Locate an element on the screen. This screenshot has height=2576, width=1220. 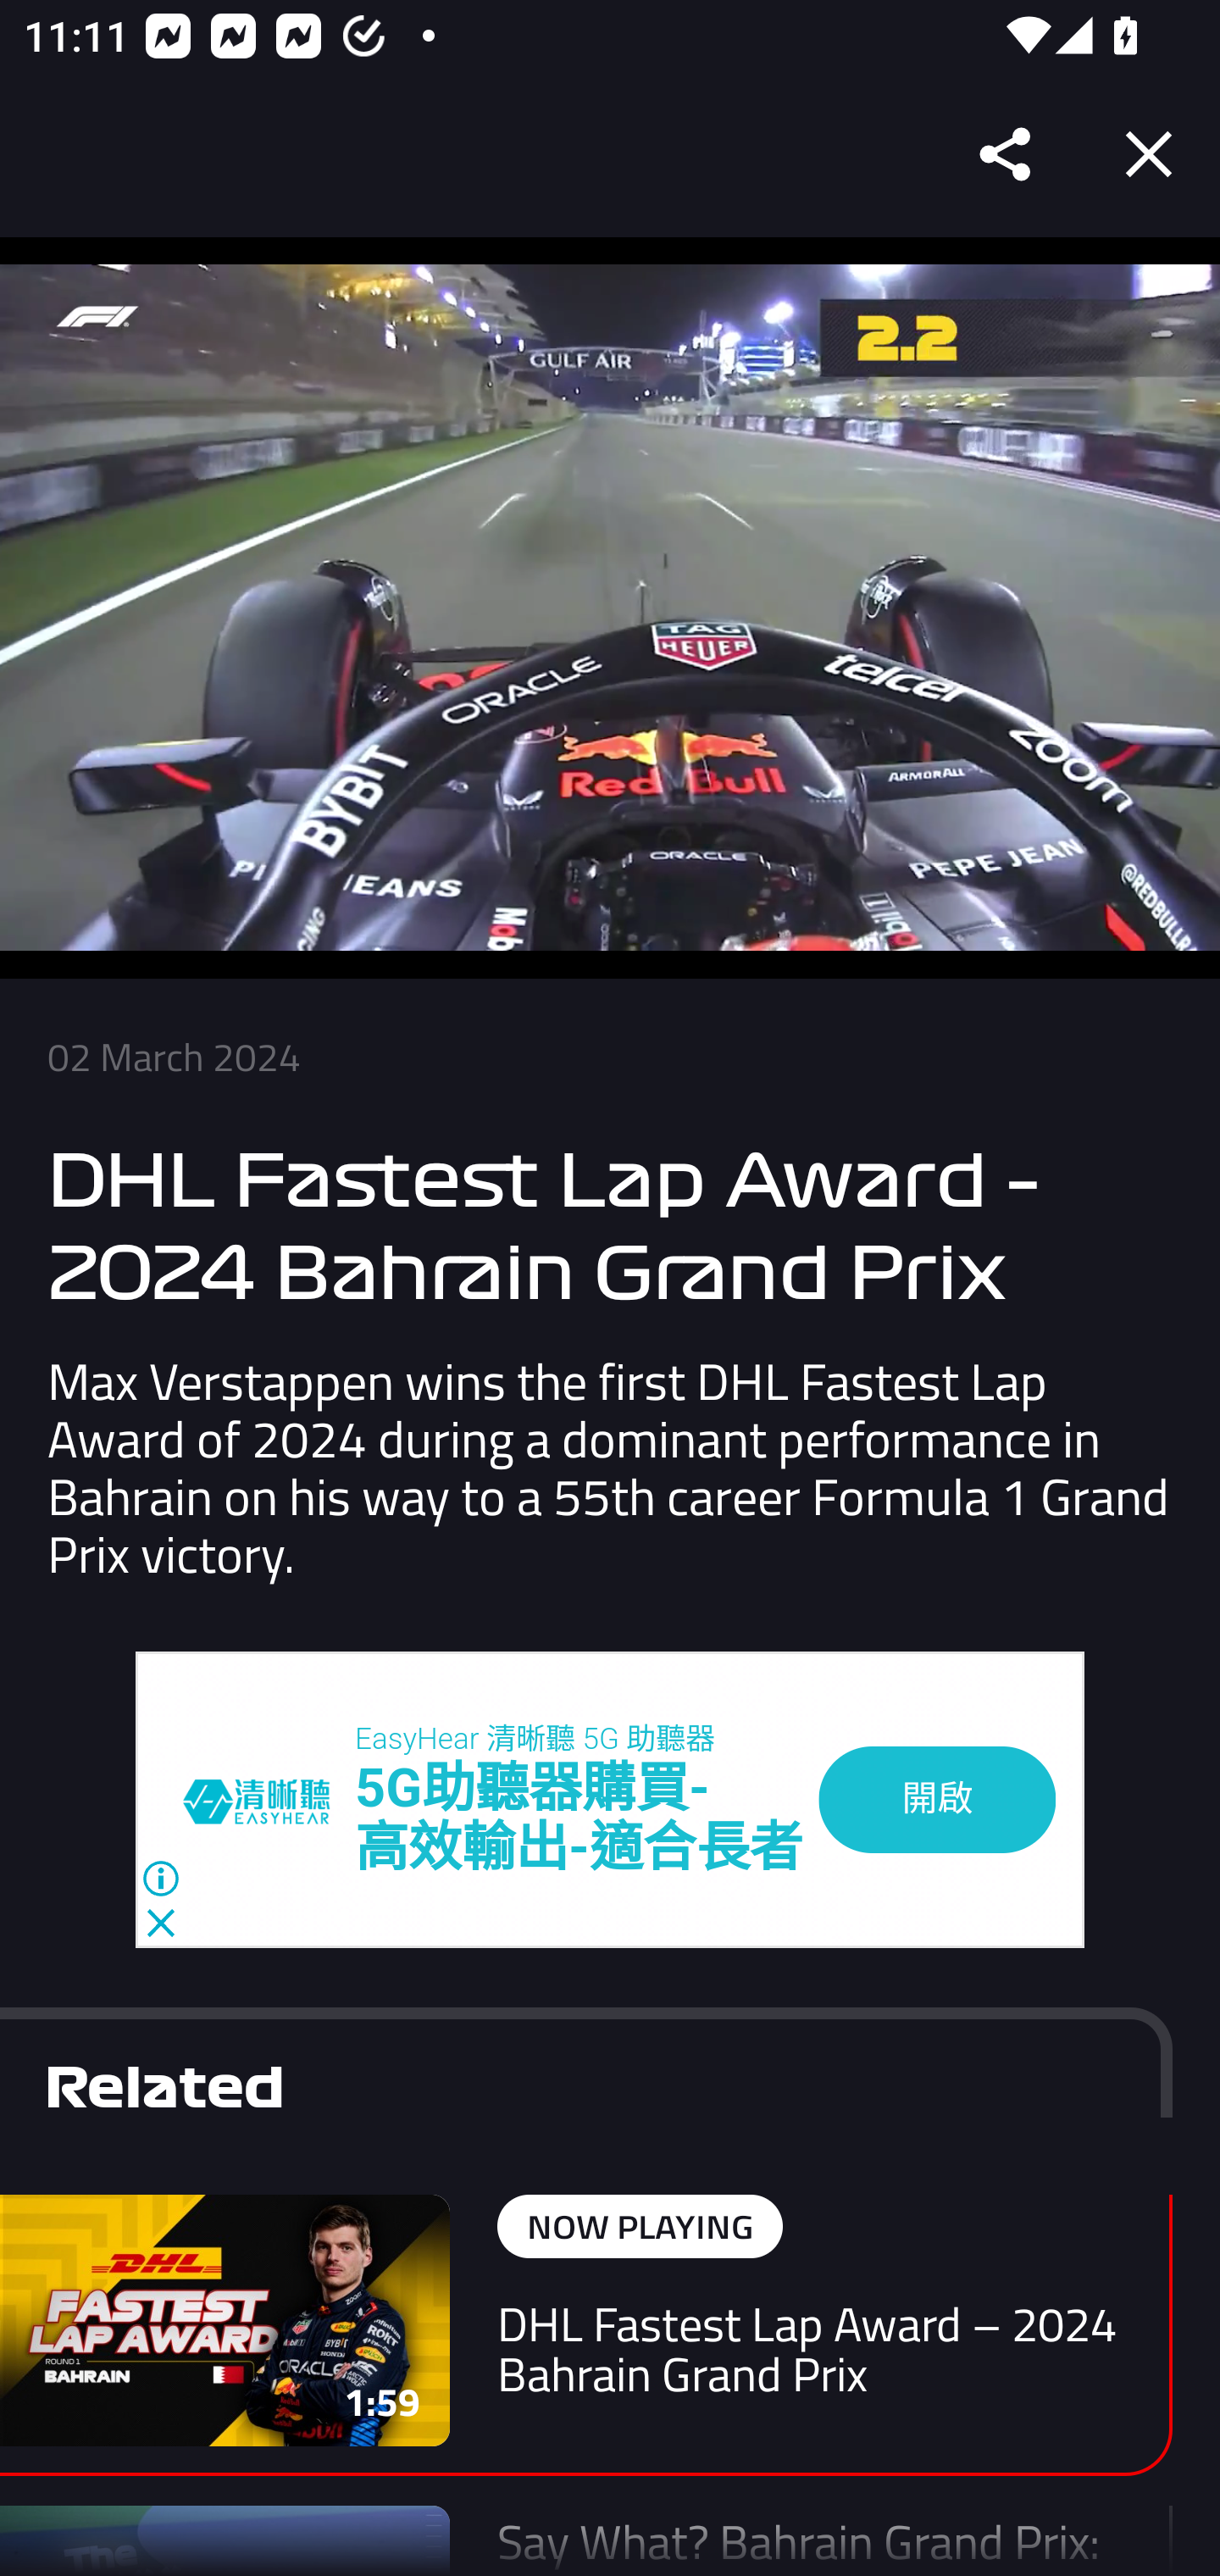
Close is located at coordinates (1149, 154).